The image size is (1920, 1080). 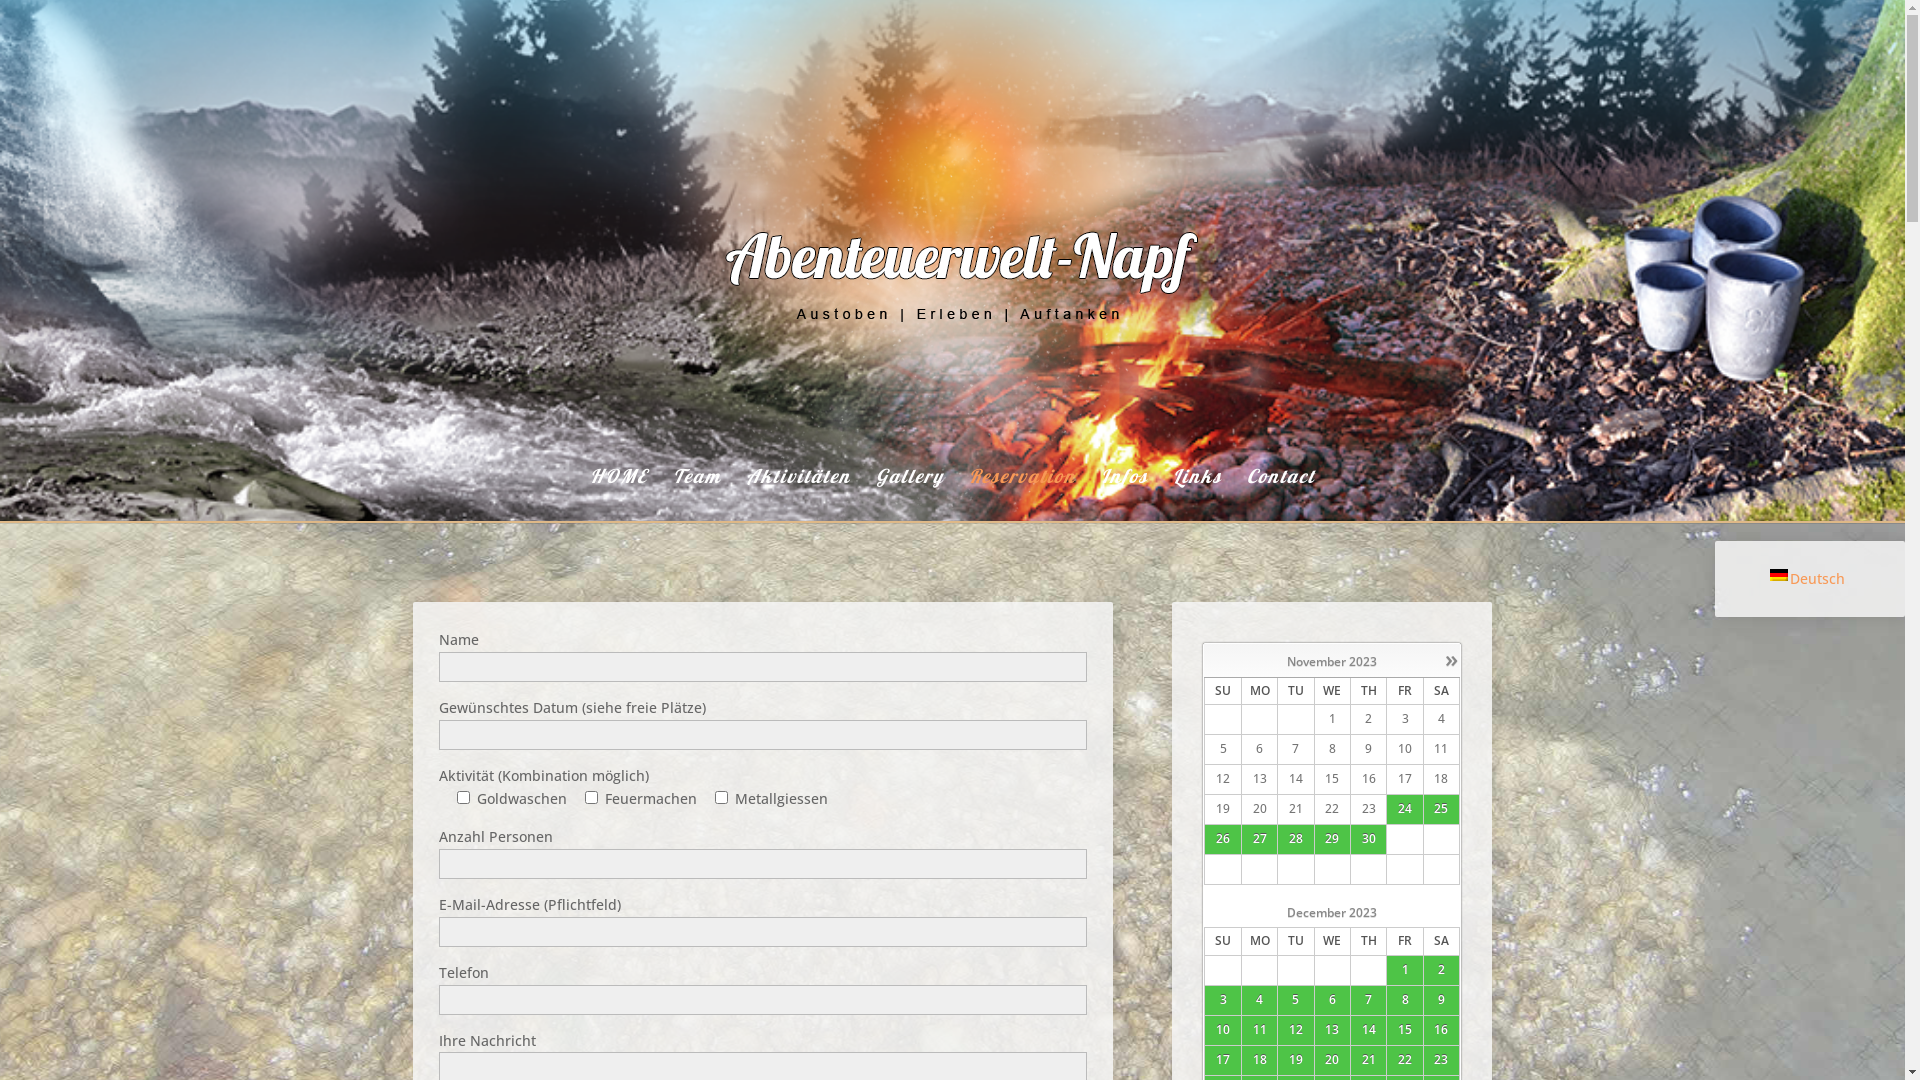 What do you see at coordinates (1296, 838) in the screenshot?
I see `28` at bounding box center [1296, 838].